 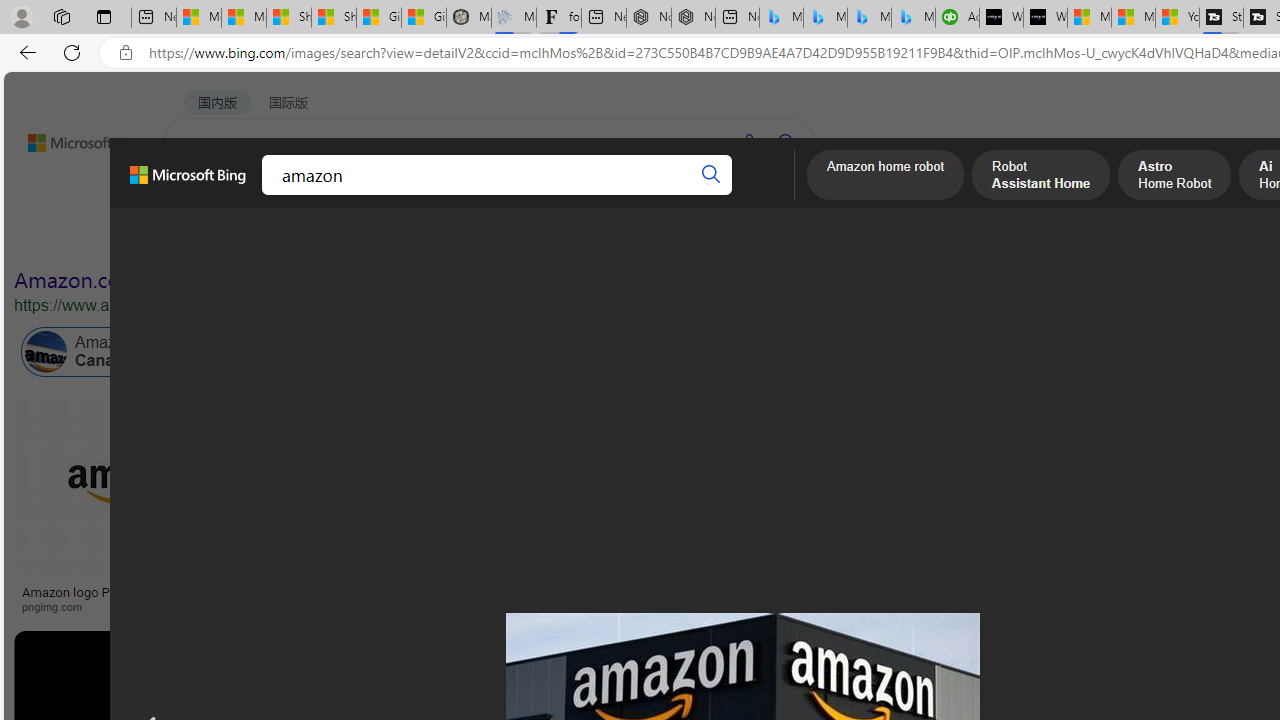 What do you see at coordinates (712, 174) in the screenshot?
I see `Search button` at bounding box center [712, 174].